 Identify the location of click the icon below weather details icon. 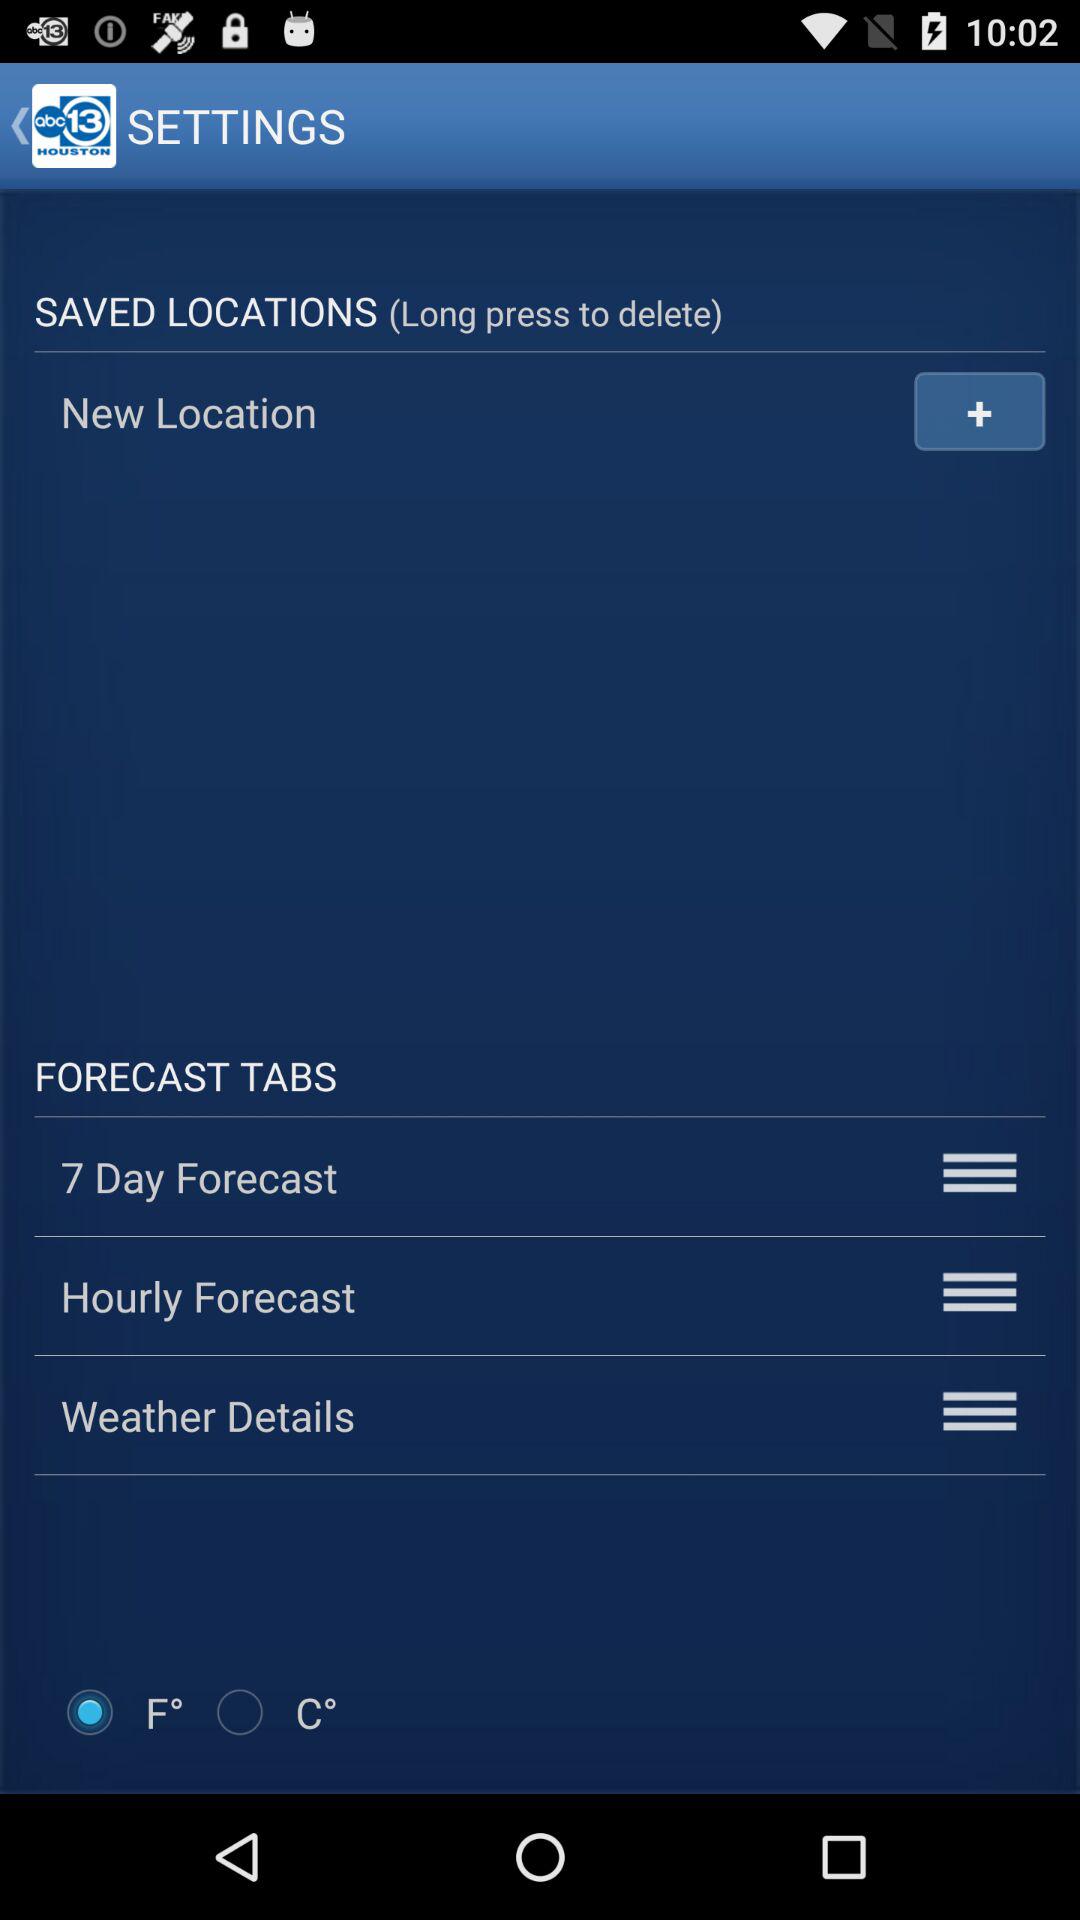
(274, 1712).